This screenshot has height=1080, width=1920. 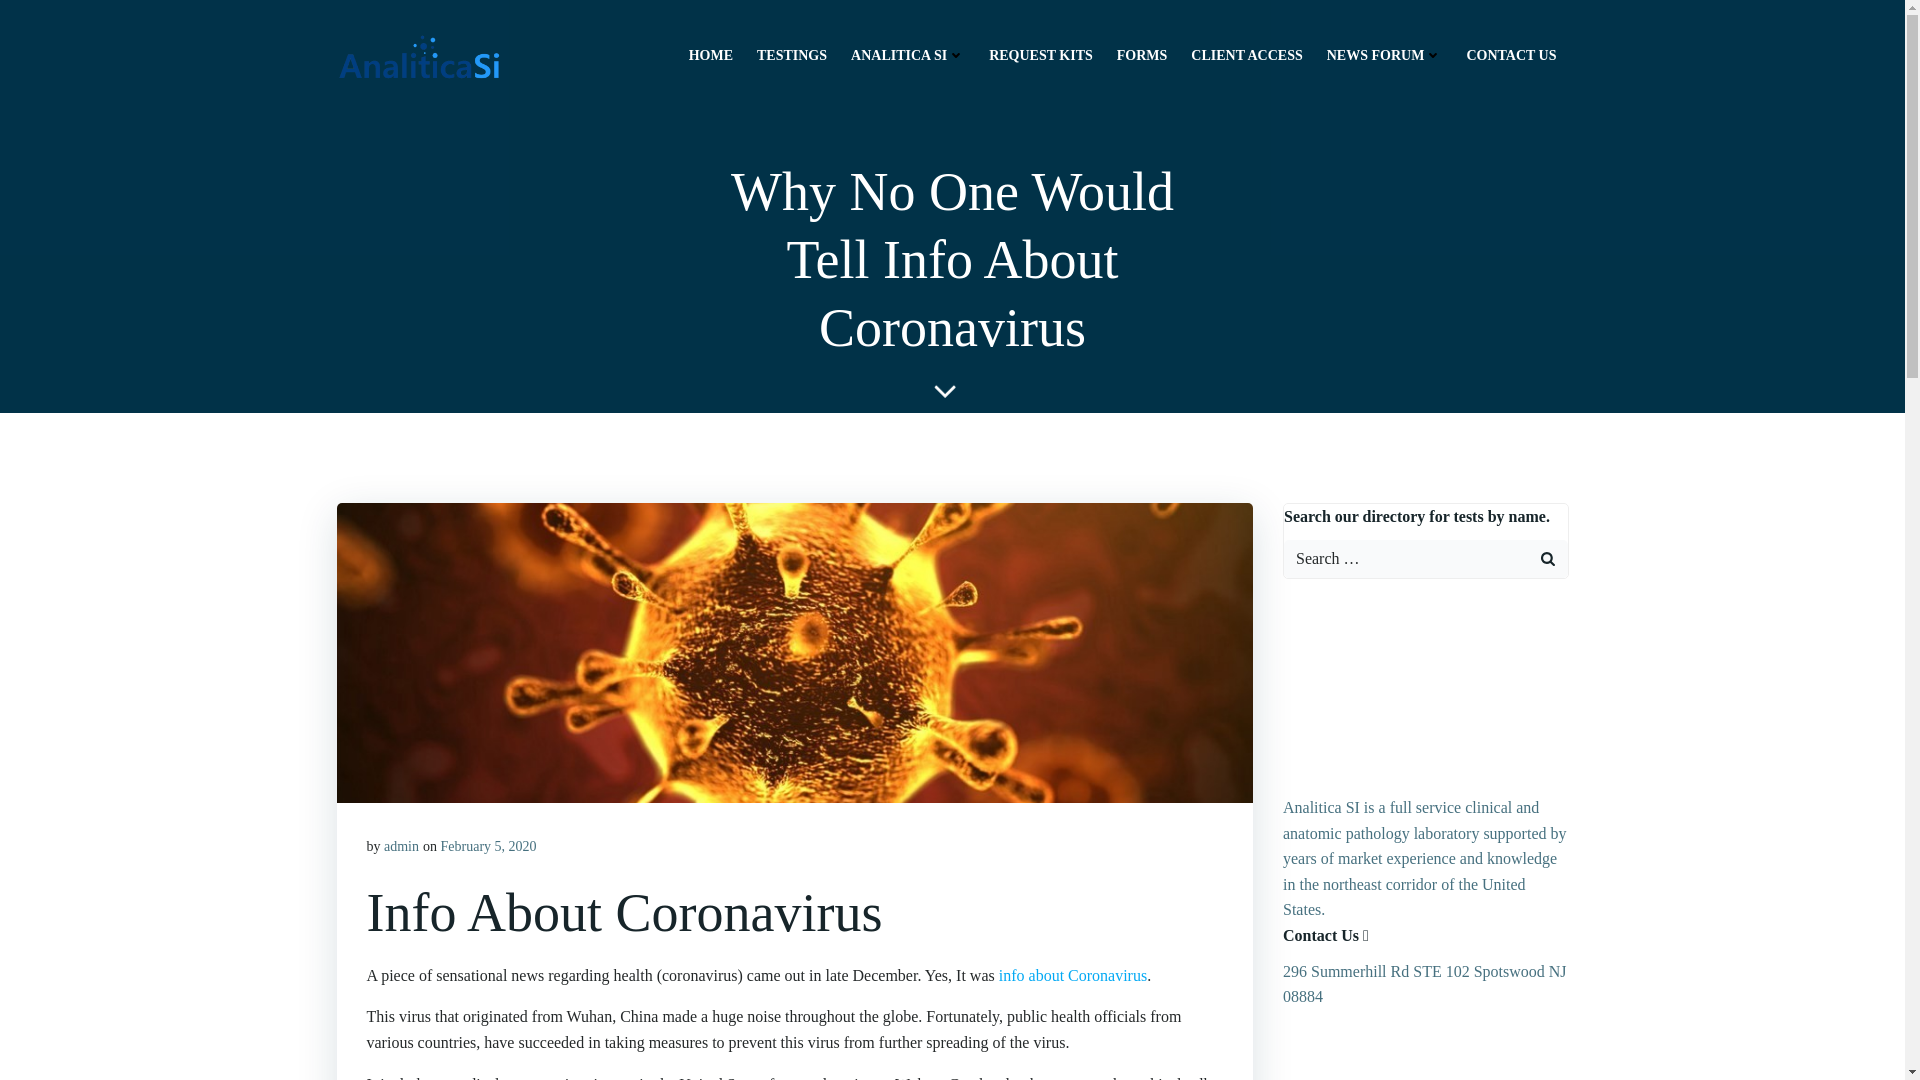 I want to click on CONTACT US, so click(x=1510, y=54).